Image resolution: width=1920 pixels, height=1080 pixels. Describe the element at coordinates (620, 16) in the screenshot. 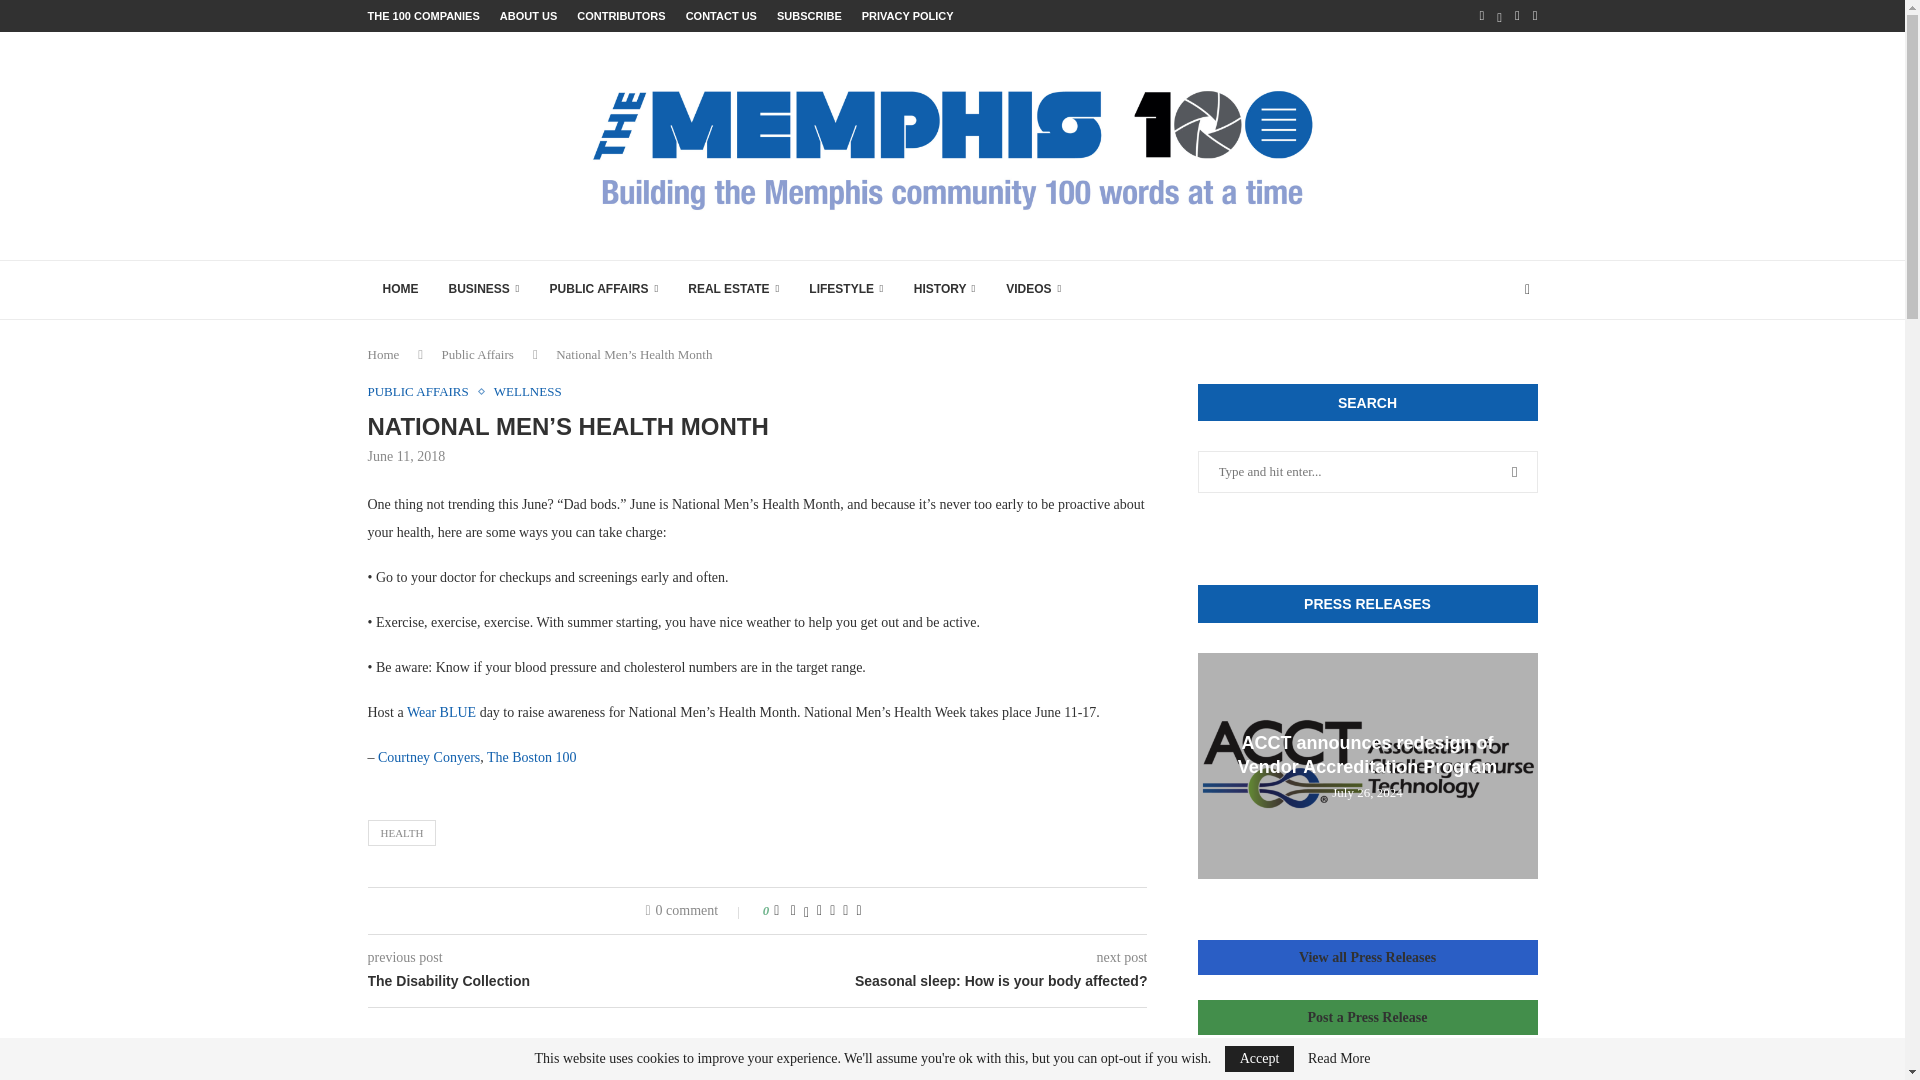

I see `CONTRIBUTORS` at that location.